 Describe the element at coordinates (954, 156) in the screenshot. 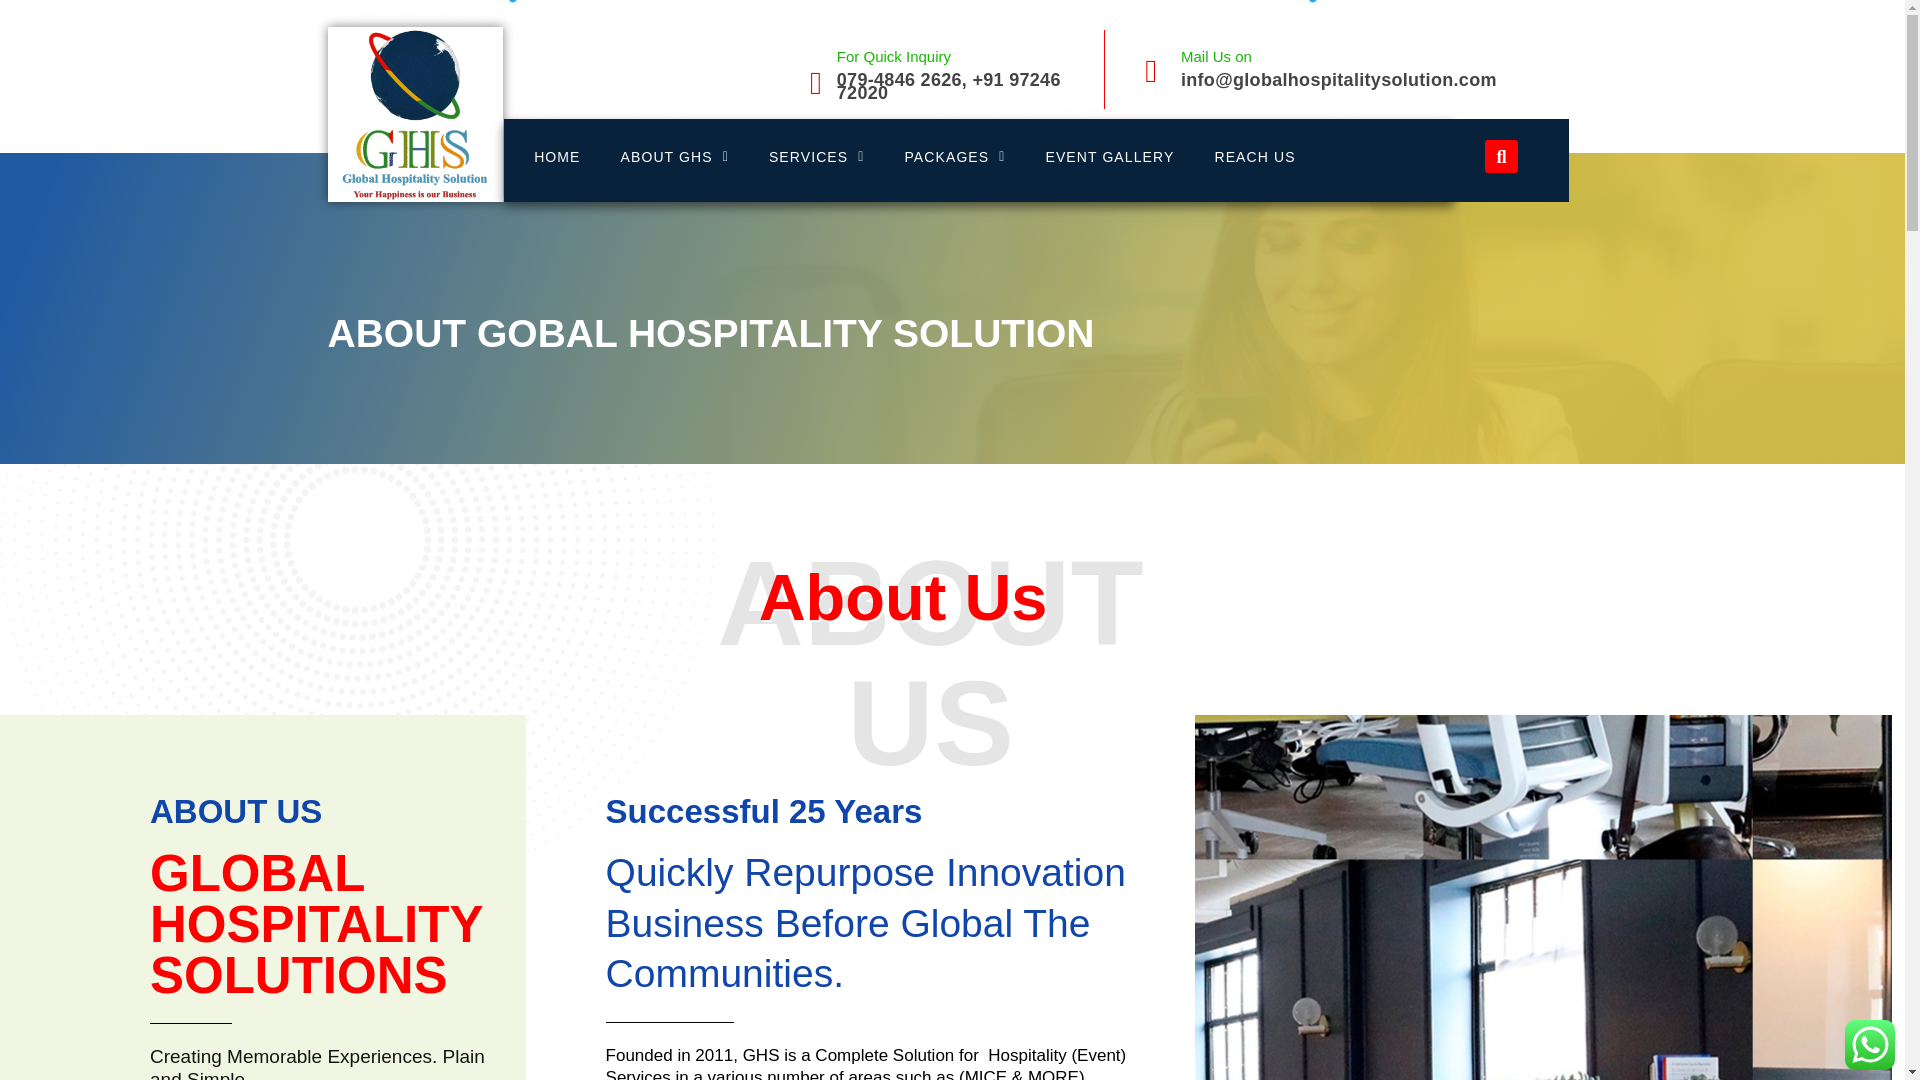

I see `PACKAGES` at that location.